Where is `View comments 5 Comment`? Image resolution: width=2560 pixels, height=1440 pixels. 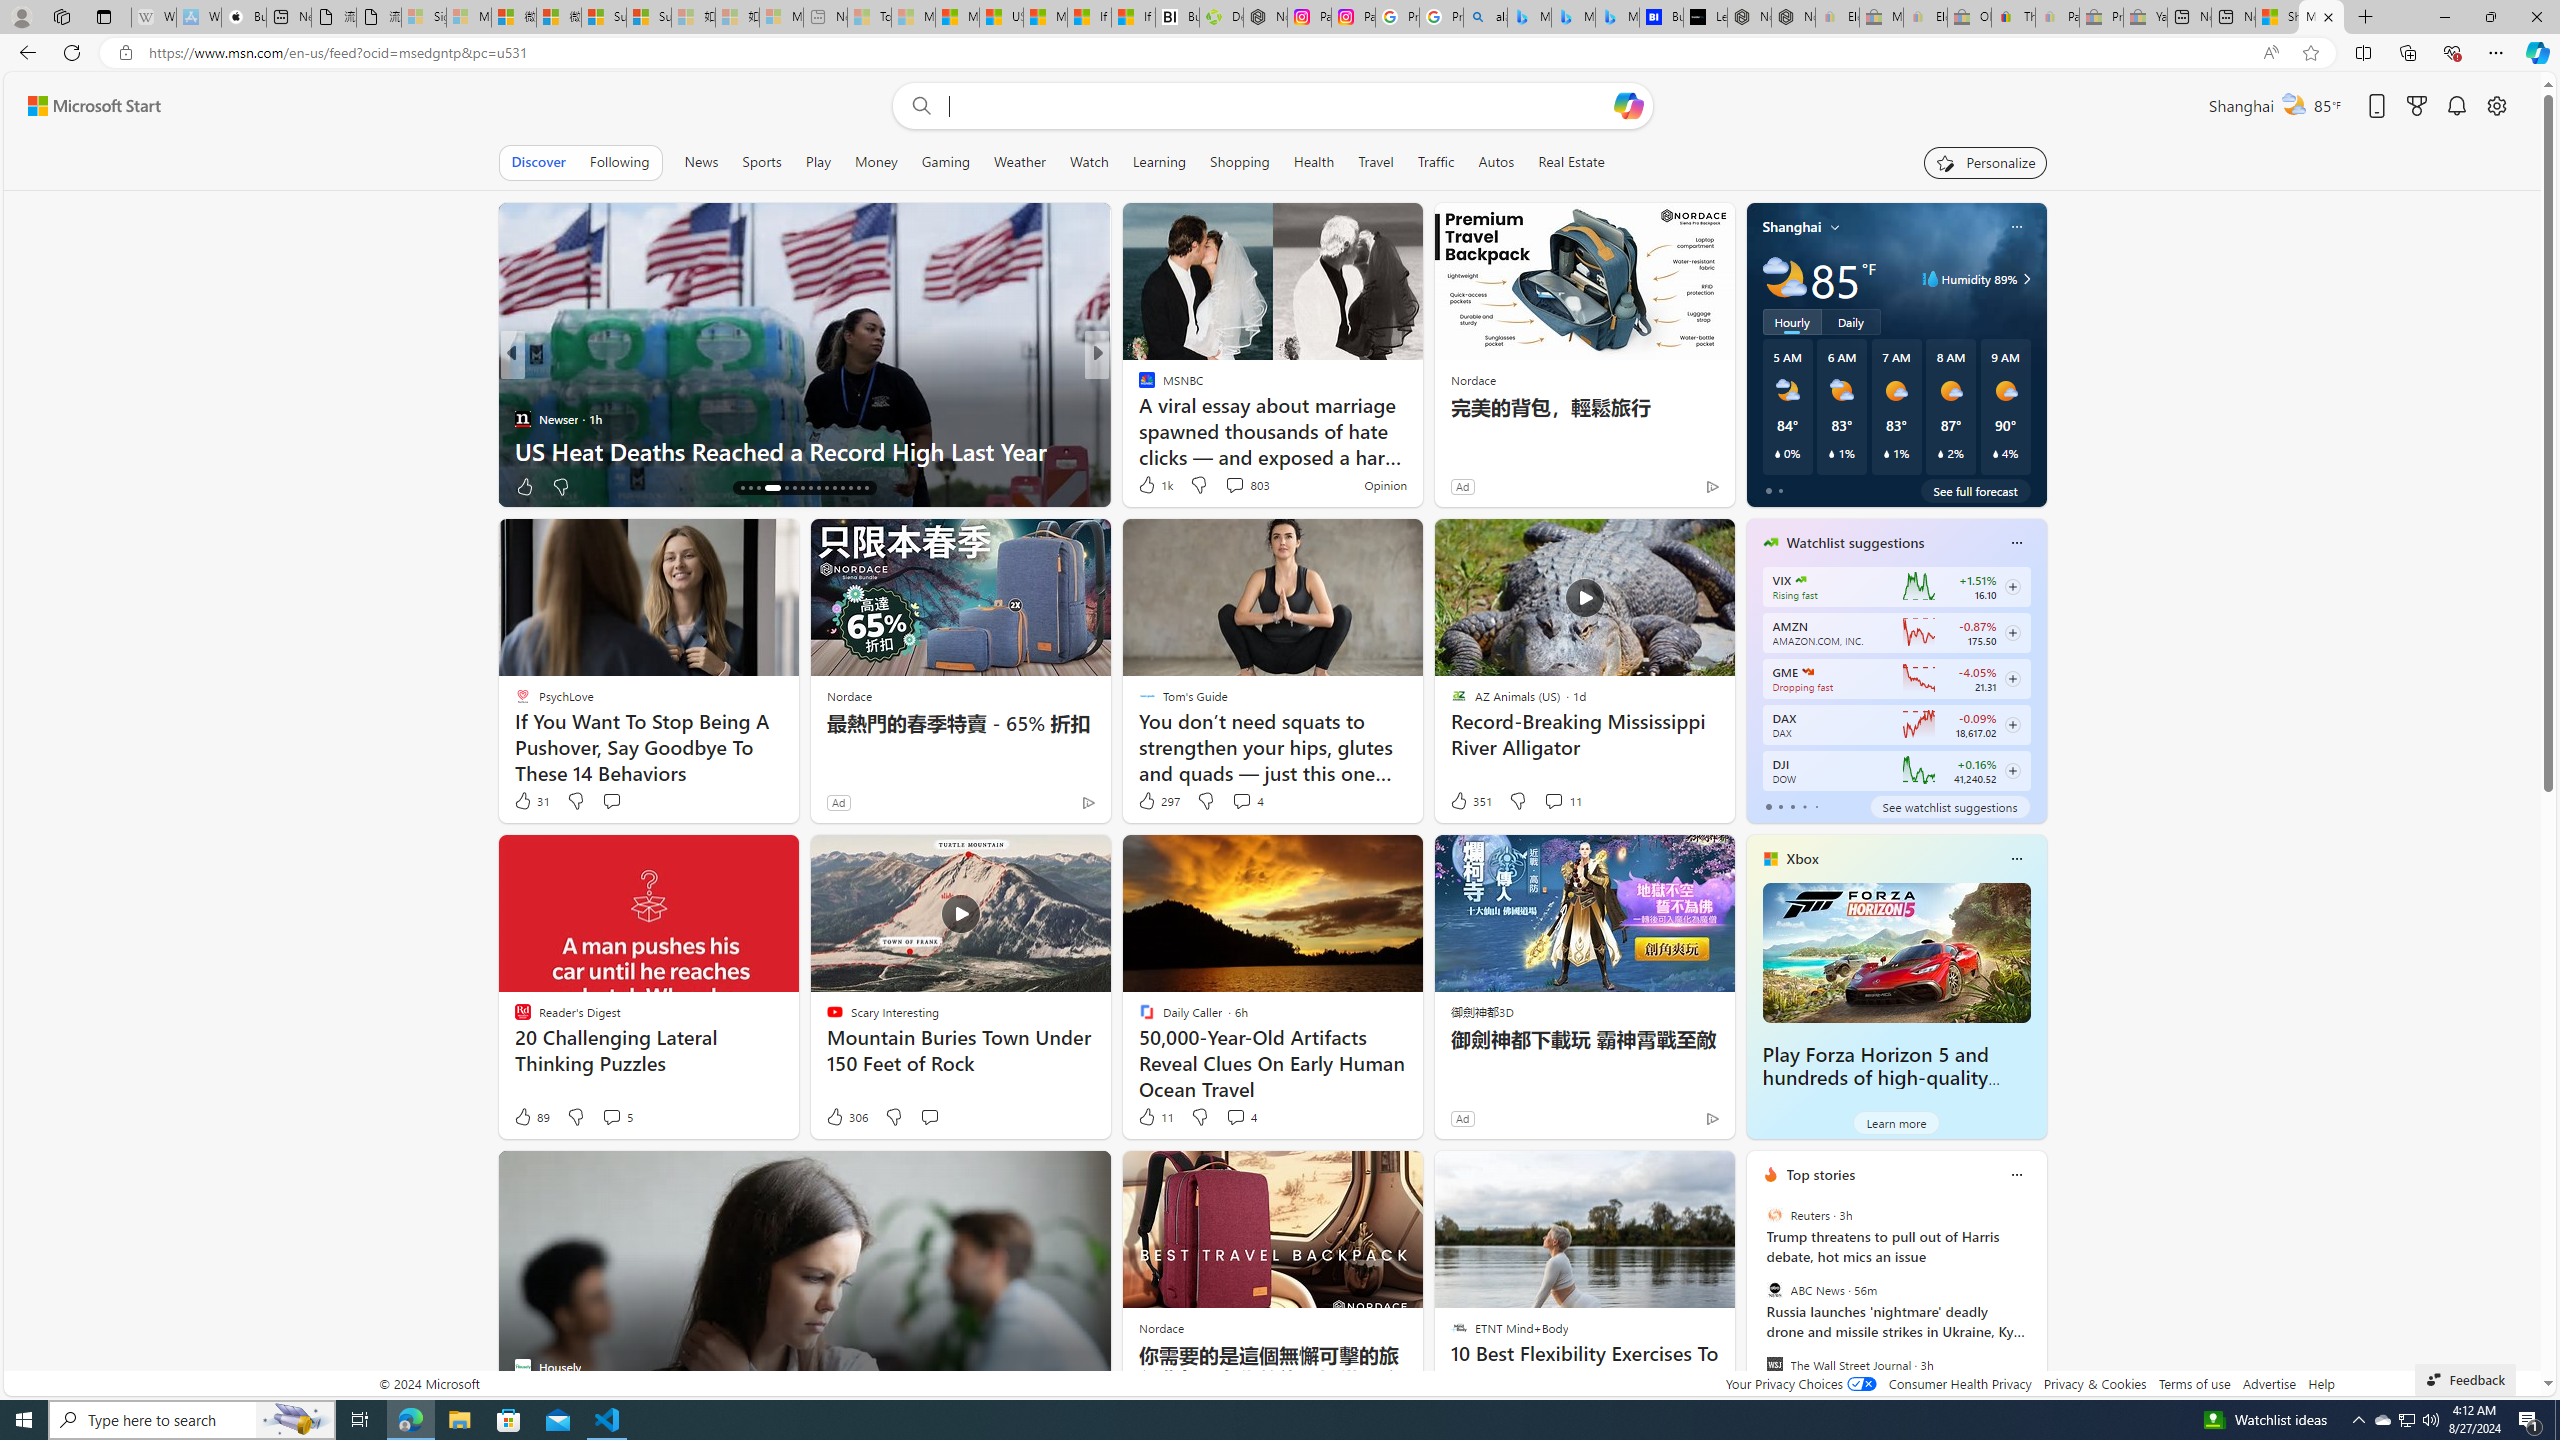 View comments 5 Comment is located at coordinates (612, 1117).